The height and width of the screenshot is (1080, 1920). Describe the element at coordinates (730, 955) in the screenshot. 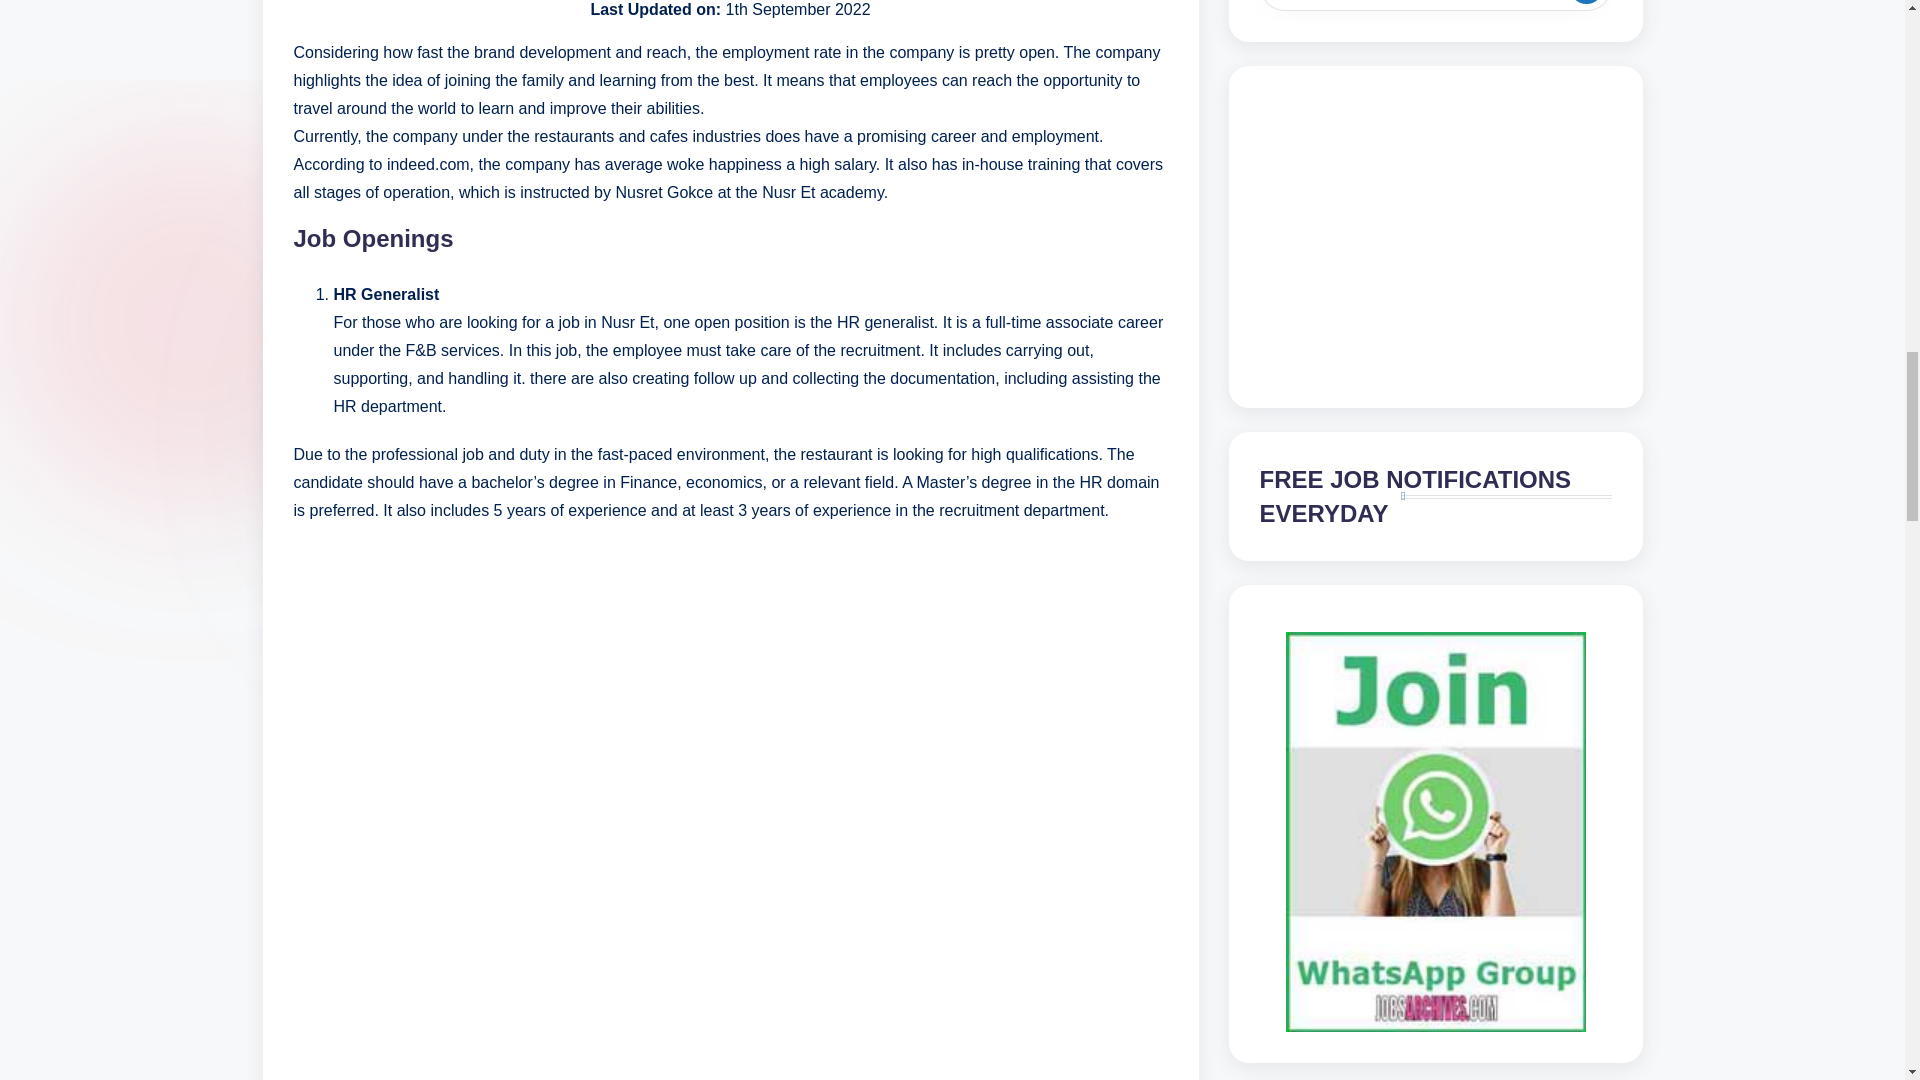

I see `Advertisement` at that location.